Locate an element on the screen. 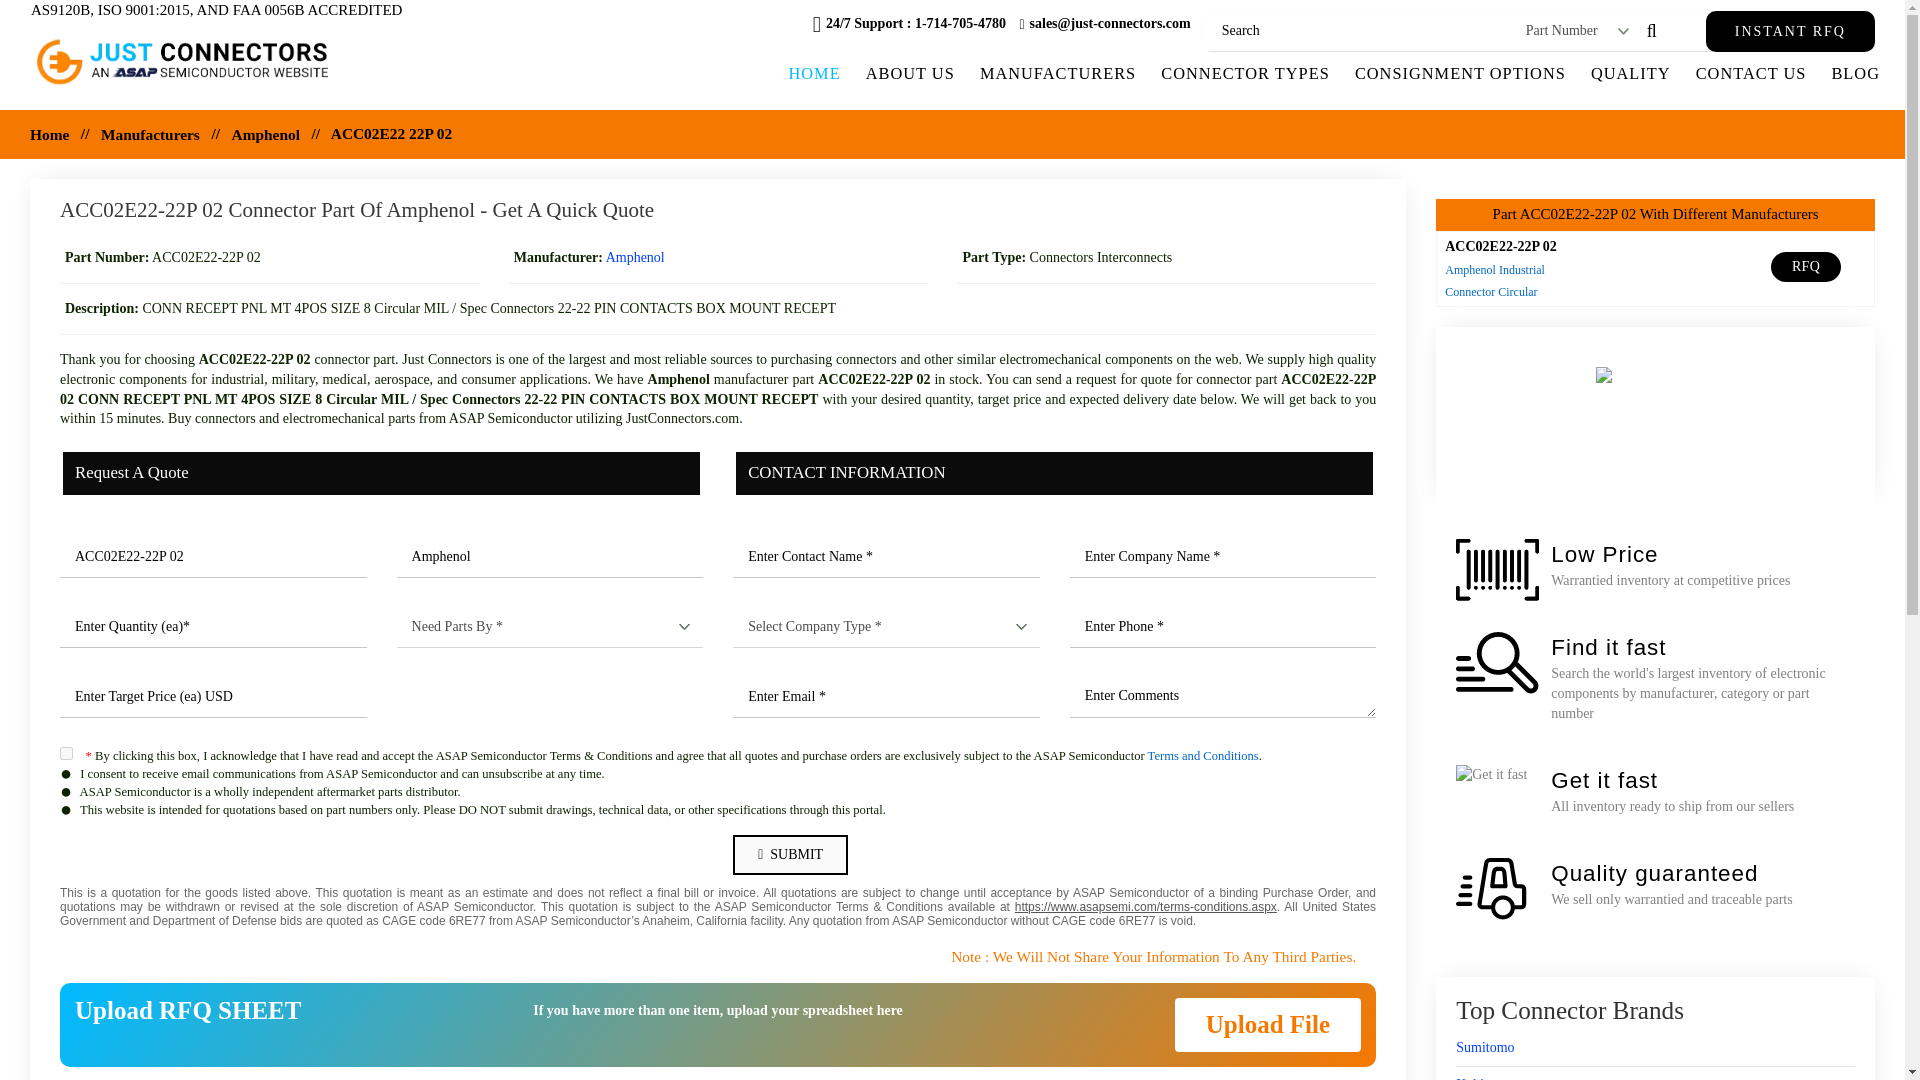 The image size is (1920, 1080). ACC02E22-22P 02 is located at coordinates (1501, 246).